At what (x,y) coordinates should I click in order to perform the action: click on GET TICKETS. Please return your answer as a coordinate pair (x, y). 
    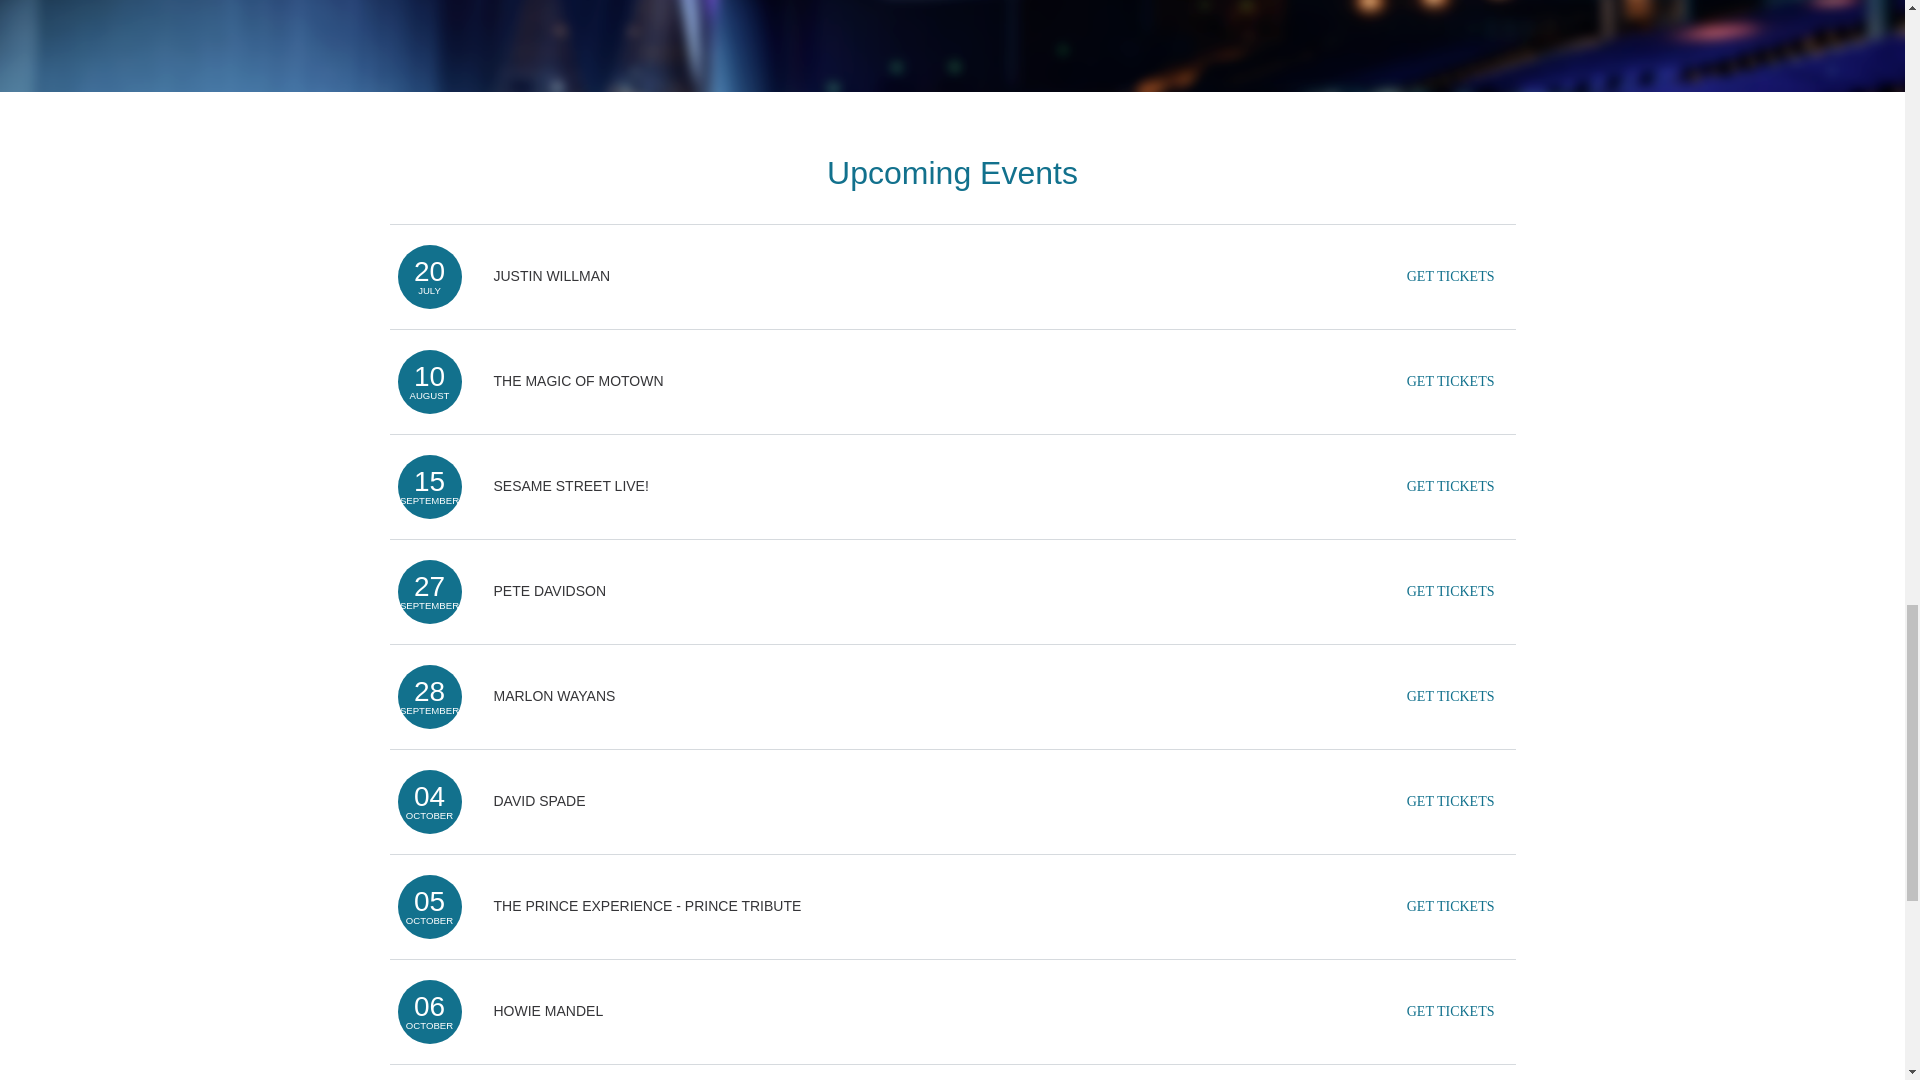
    Looking at the image, I should click on (1450, 697).